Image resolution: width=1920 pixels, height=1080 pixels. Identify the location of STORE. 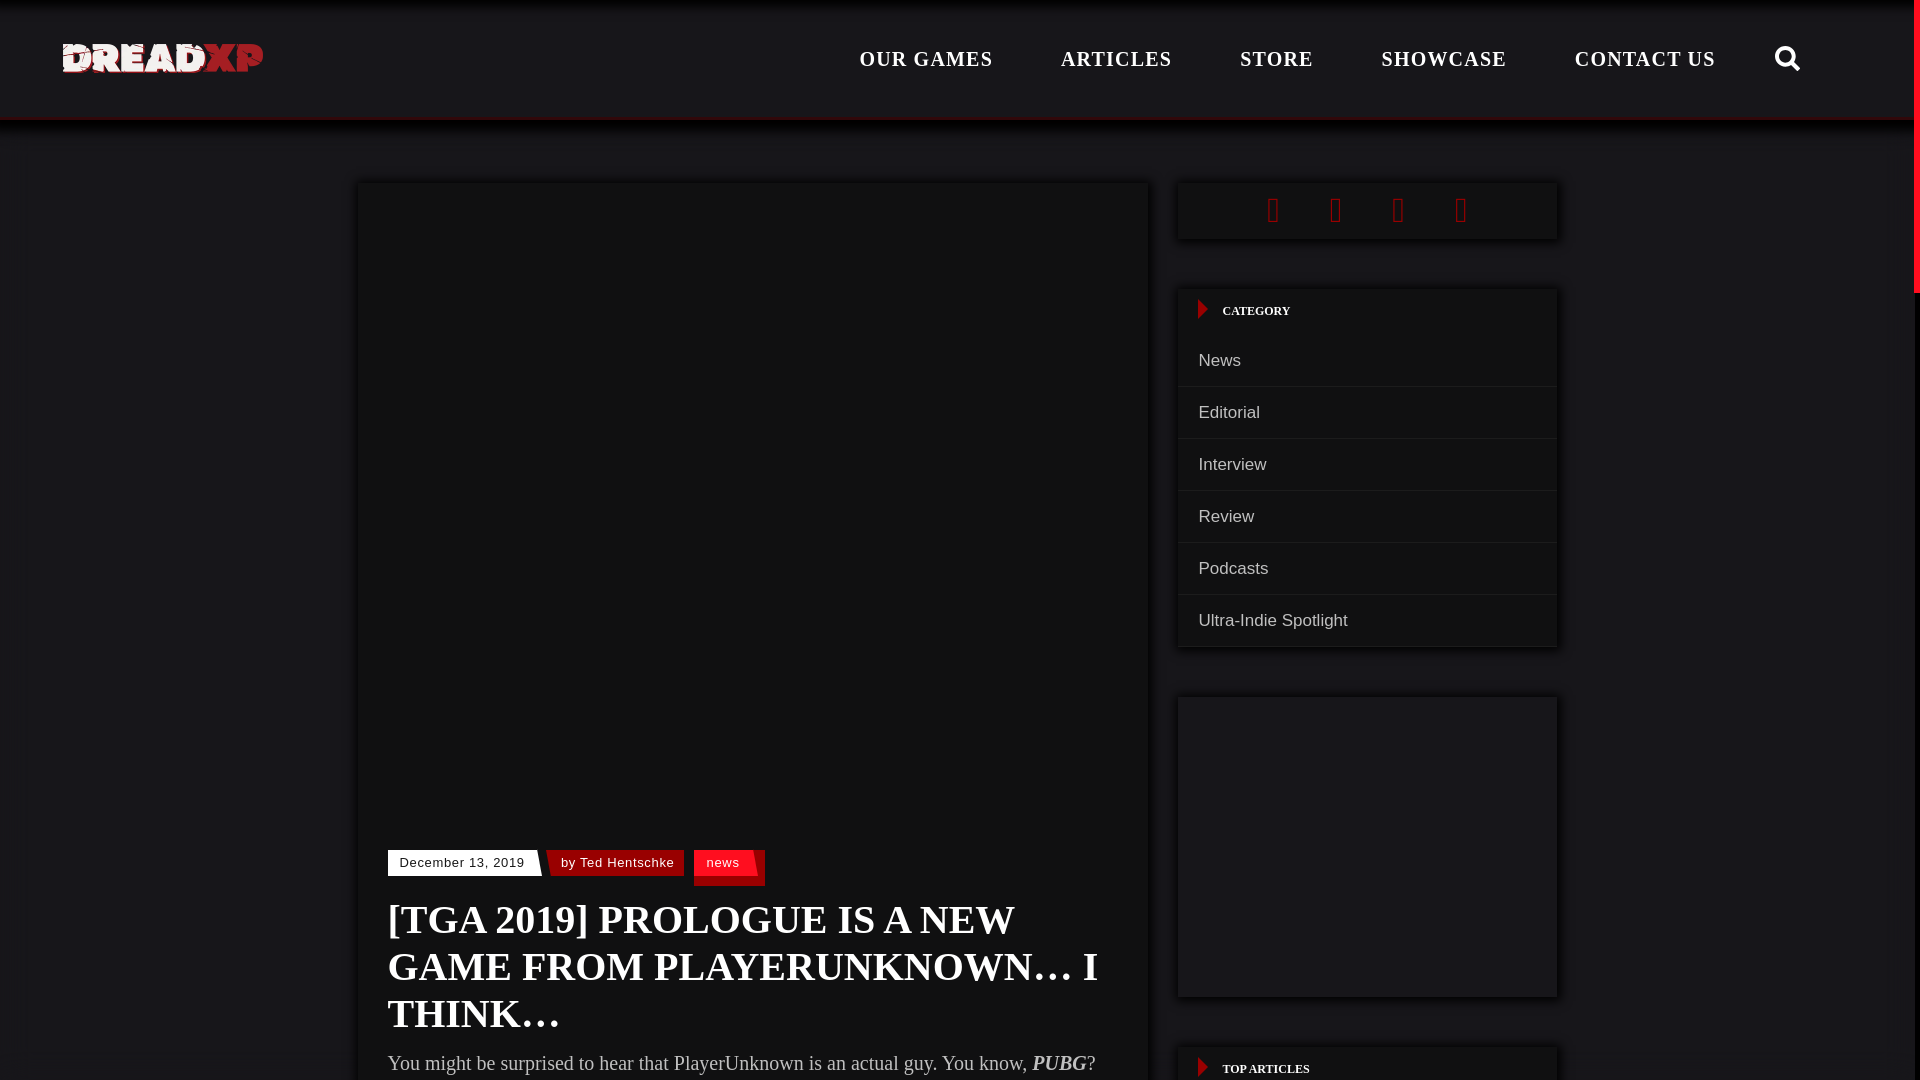
(1276, 58).